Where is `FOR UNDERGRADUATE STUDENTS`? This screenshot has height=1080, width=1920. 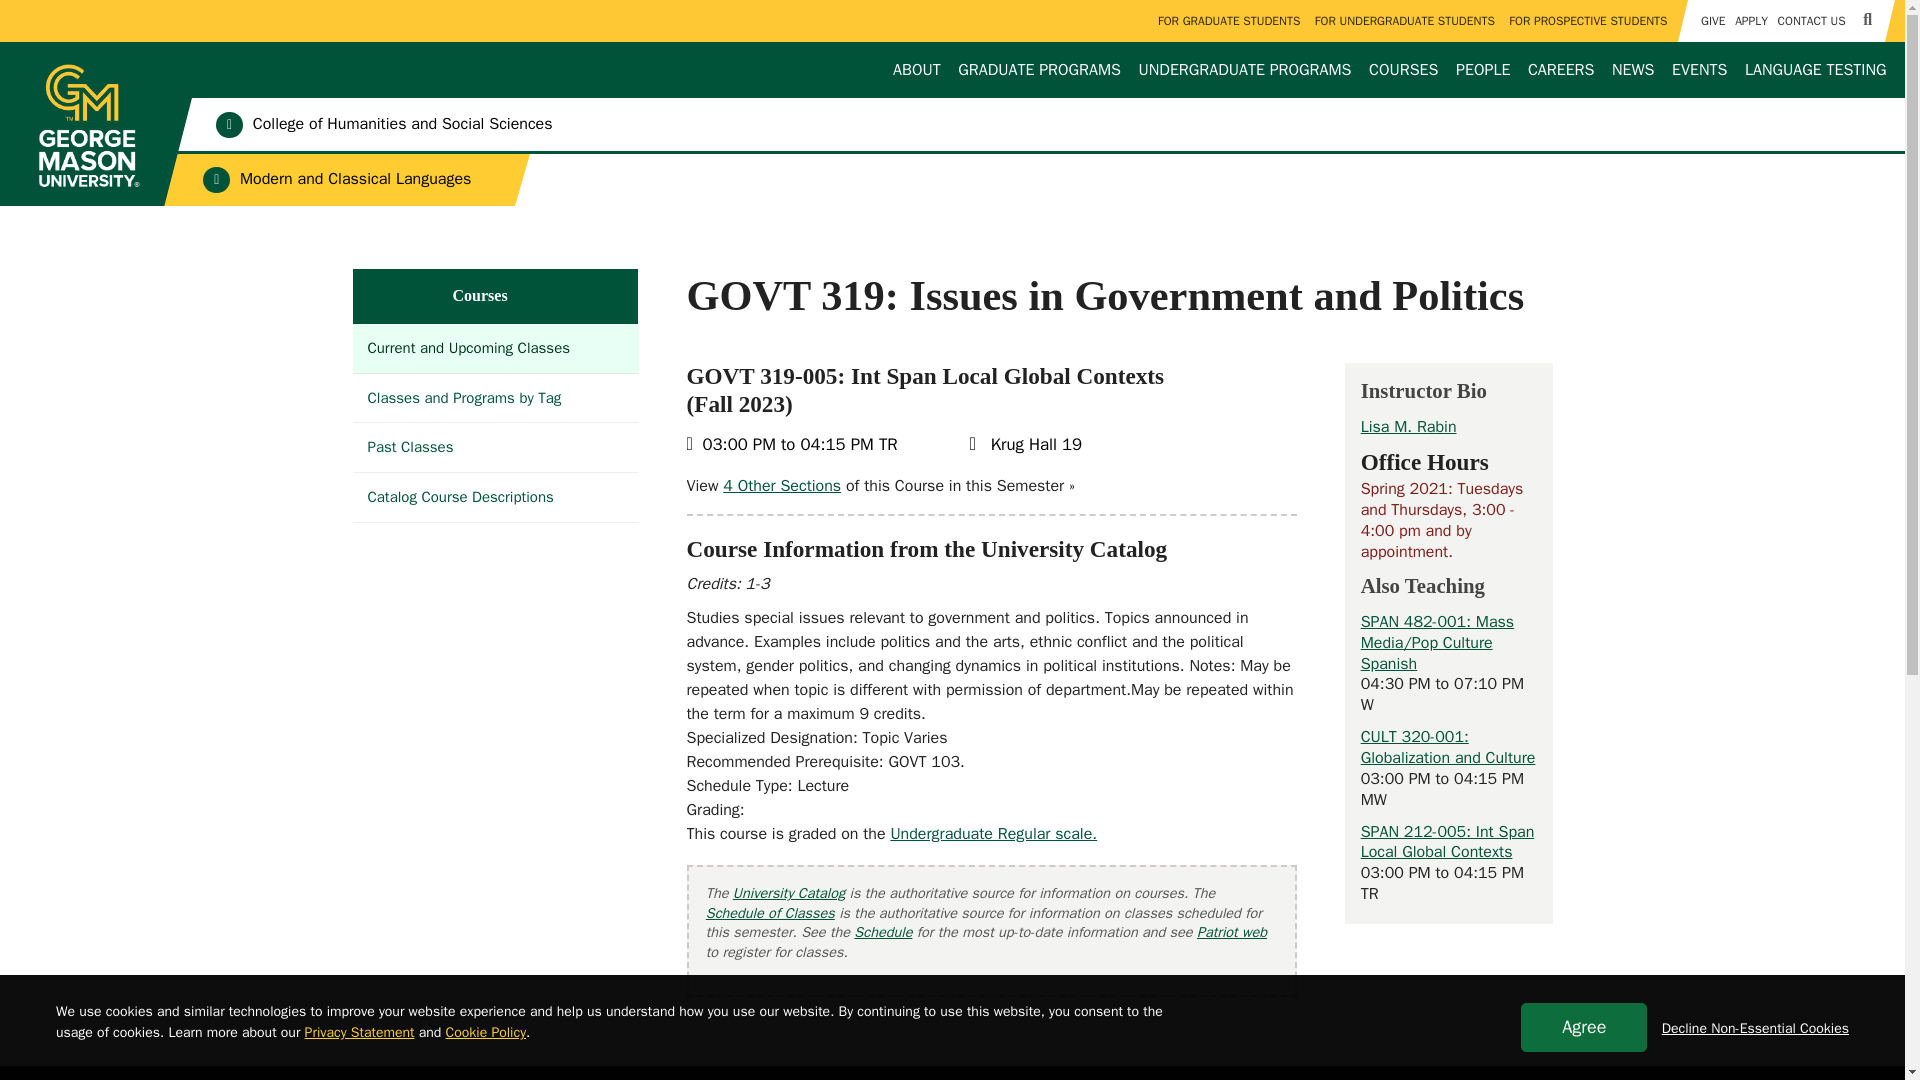 FOR UNDERGRADUATE STUDENTS is located at coordinates (1404, 21).